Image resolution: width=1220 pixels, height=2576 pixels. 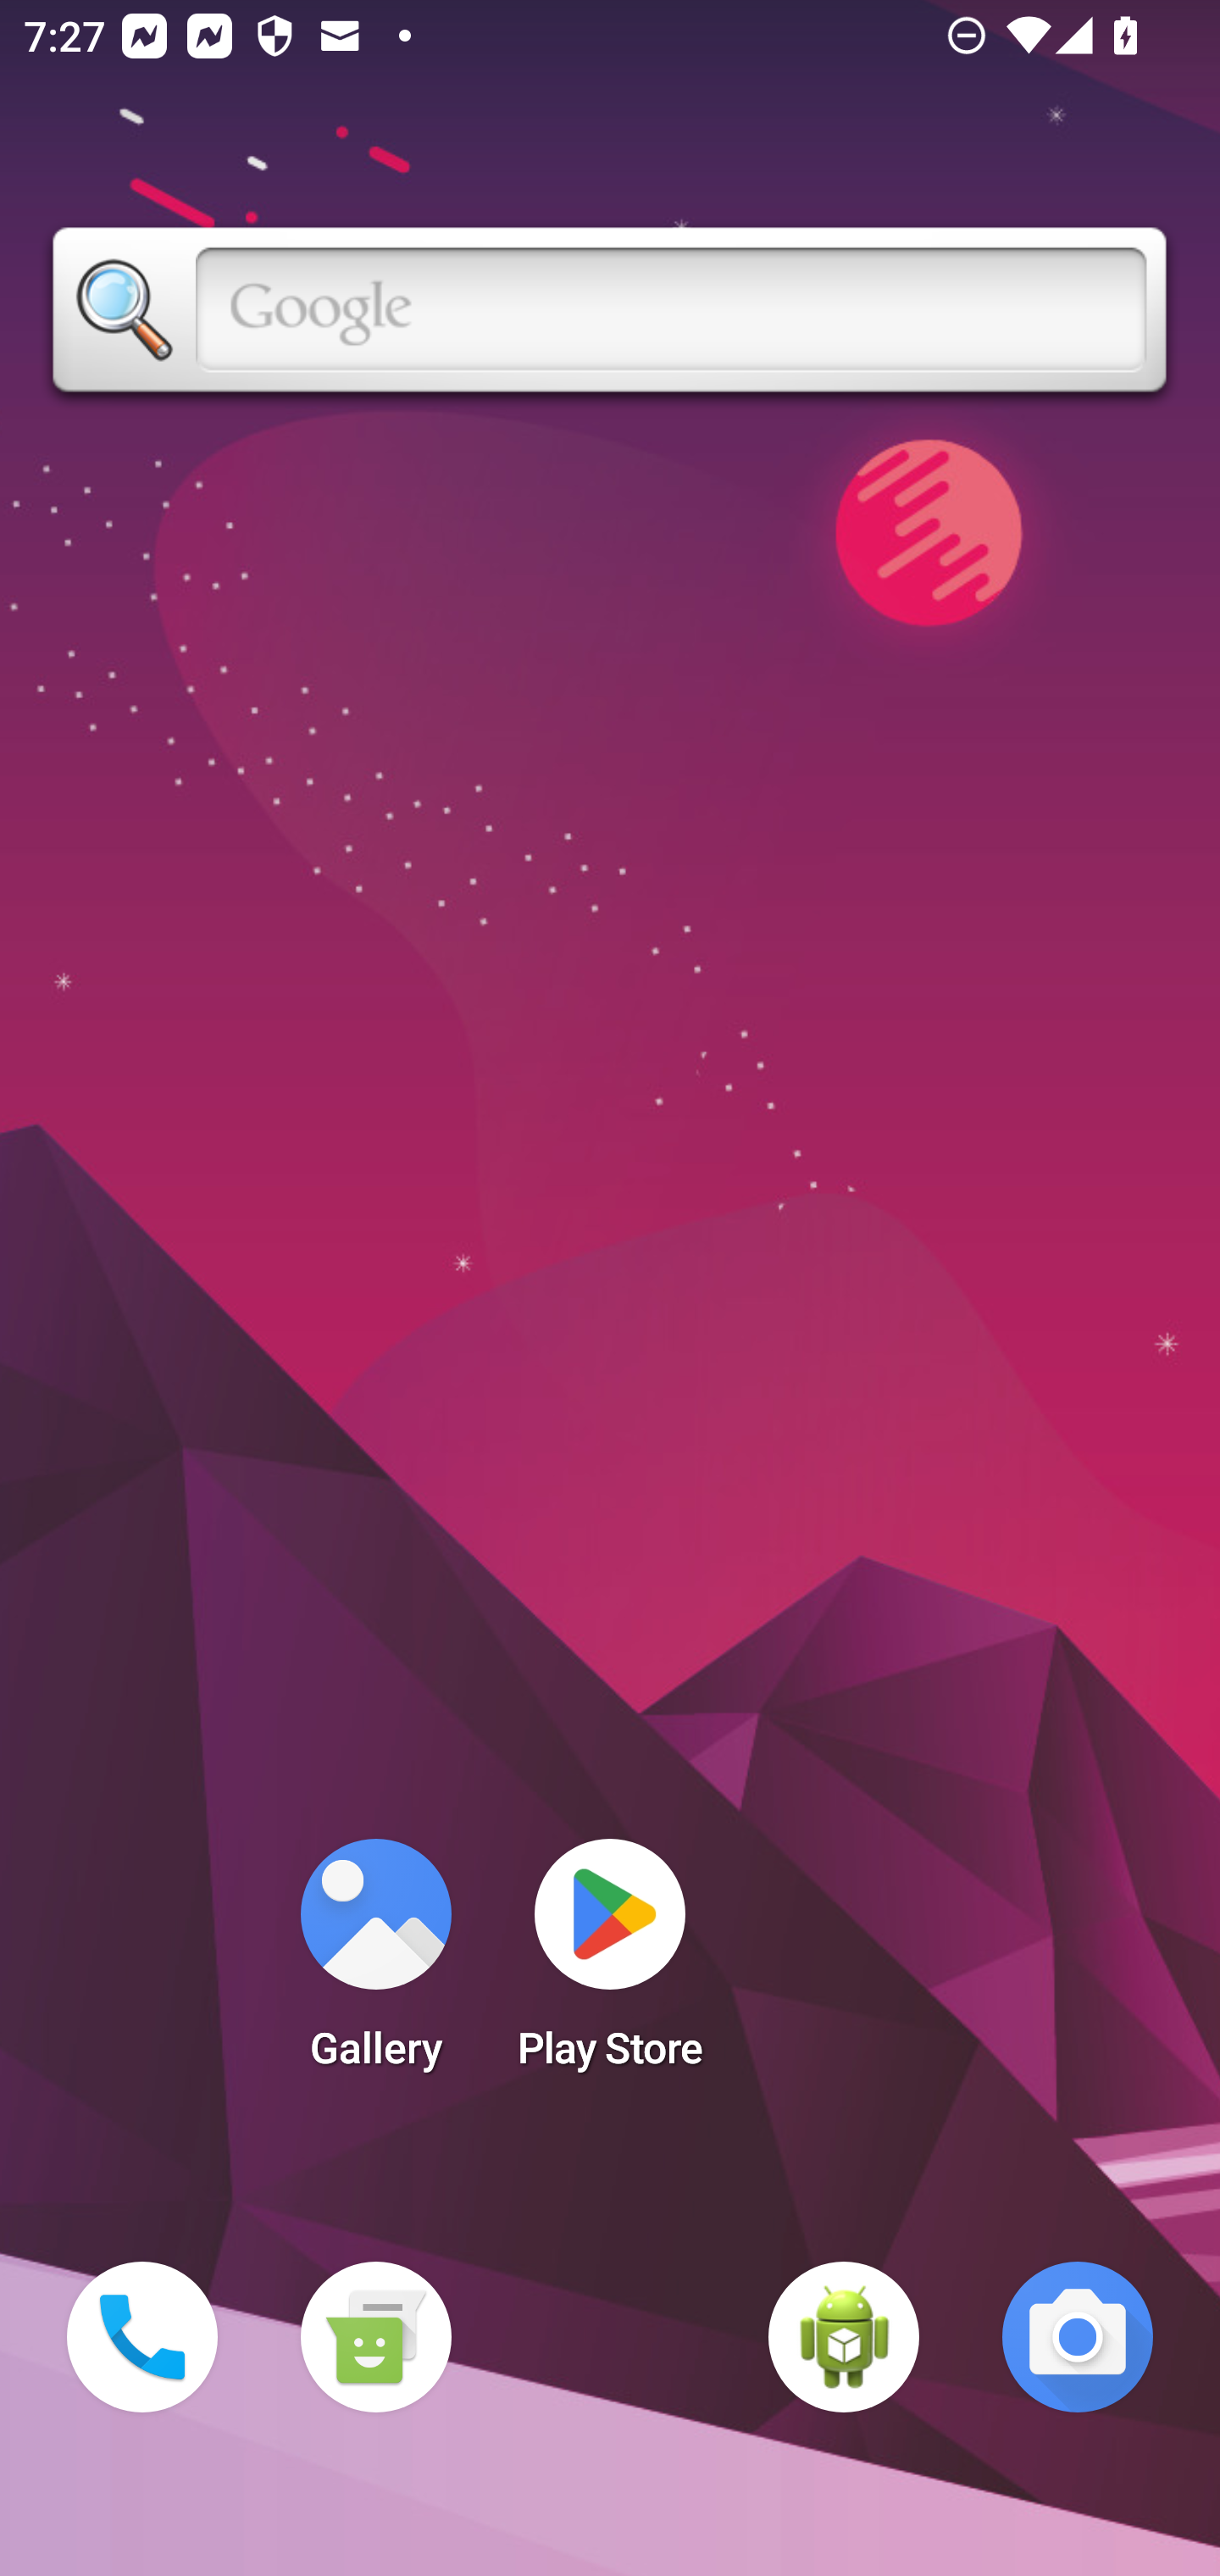 What do you see at coordinates (844, 2337) in the screenshot?
I see `WebView Browser Tester` at bounding box center [844, 2337].